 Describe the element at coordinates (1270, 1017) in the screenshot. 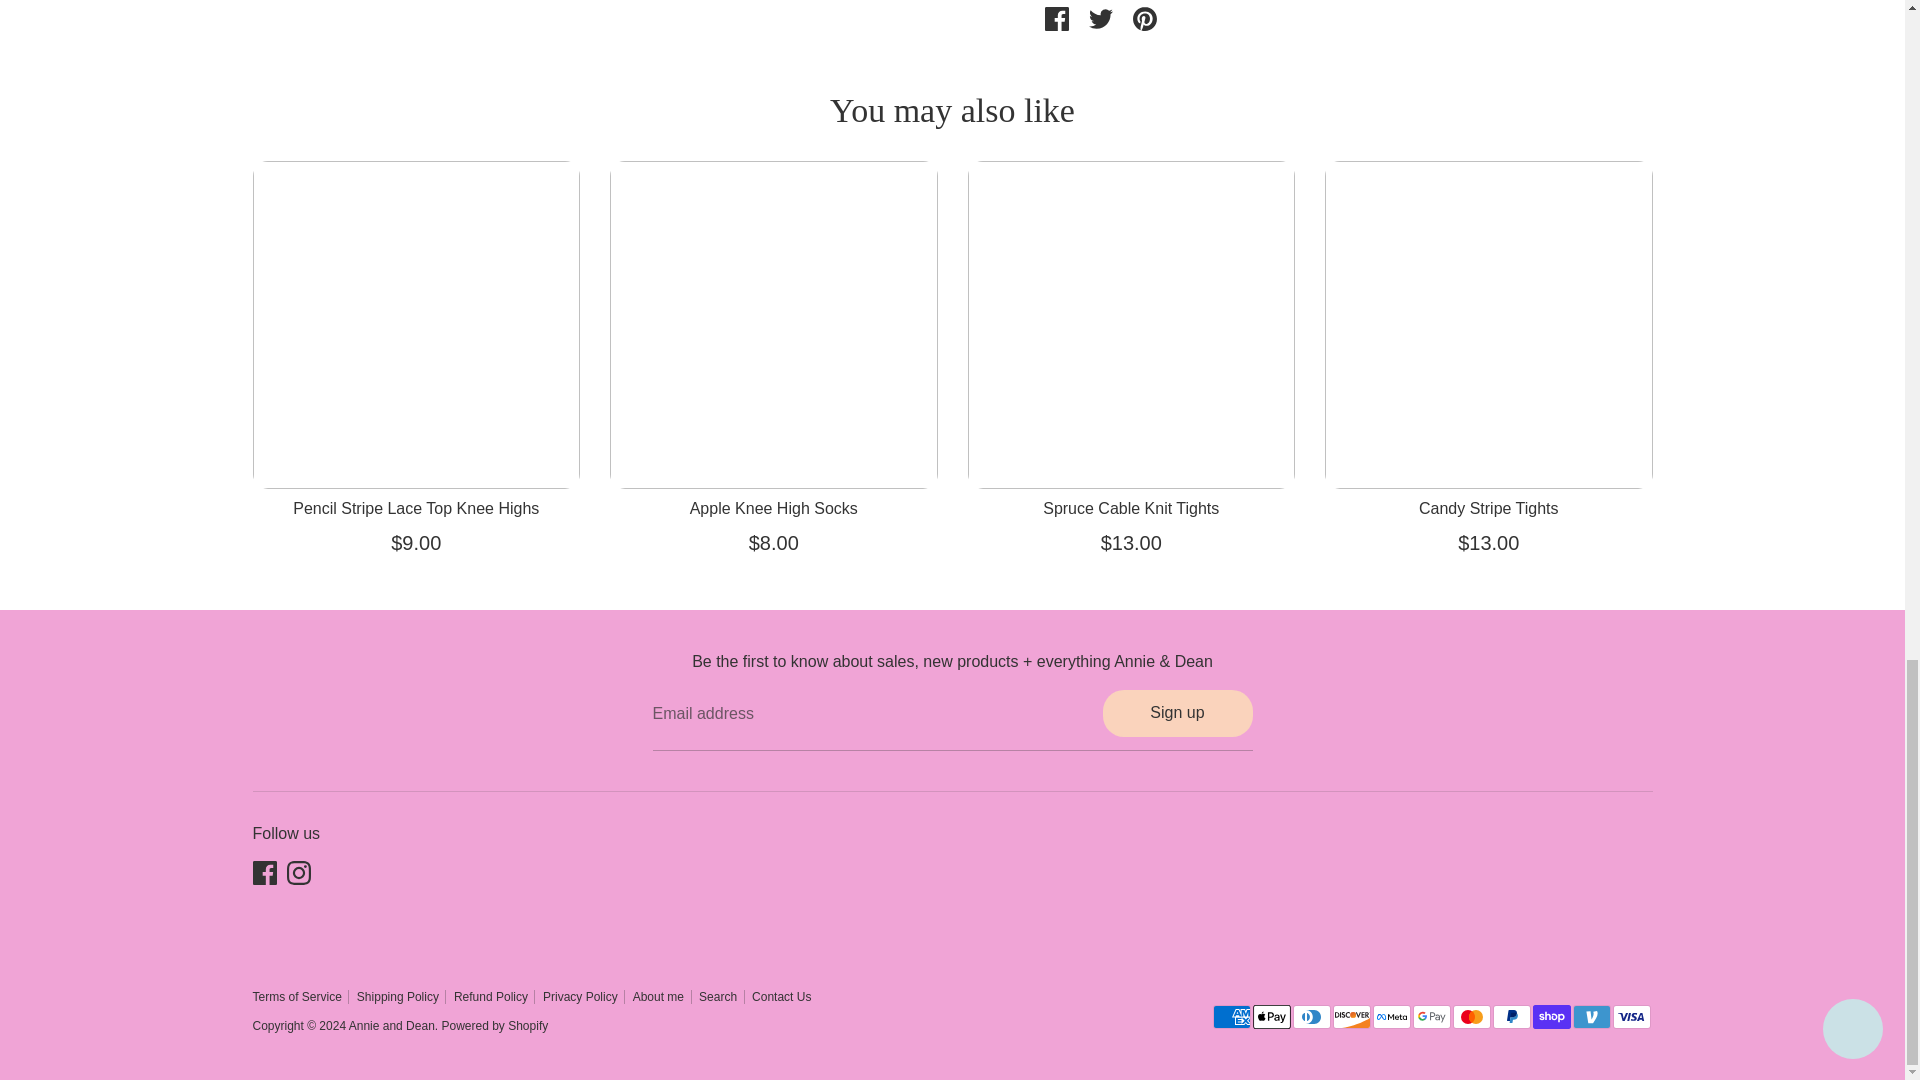

I see `Apple Pay` at that location.